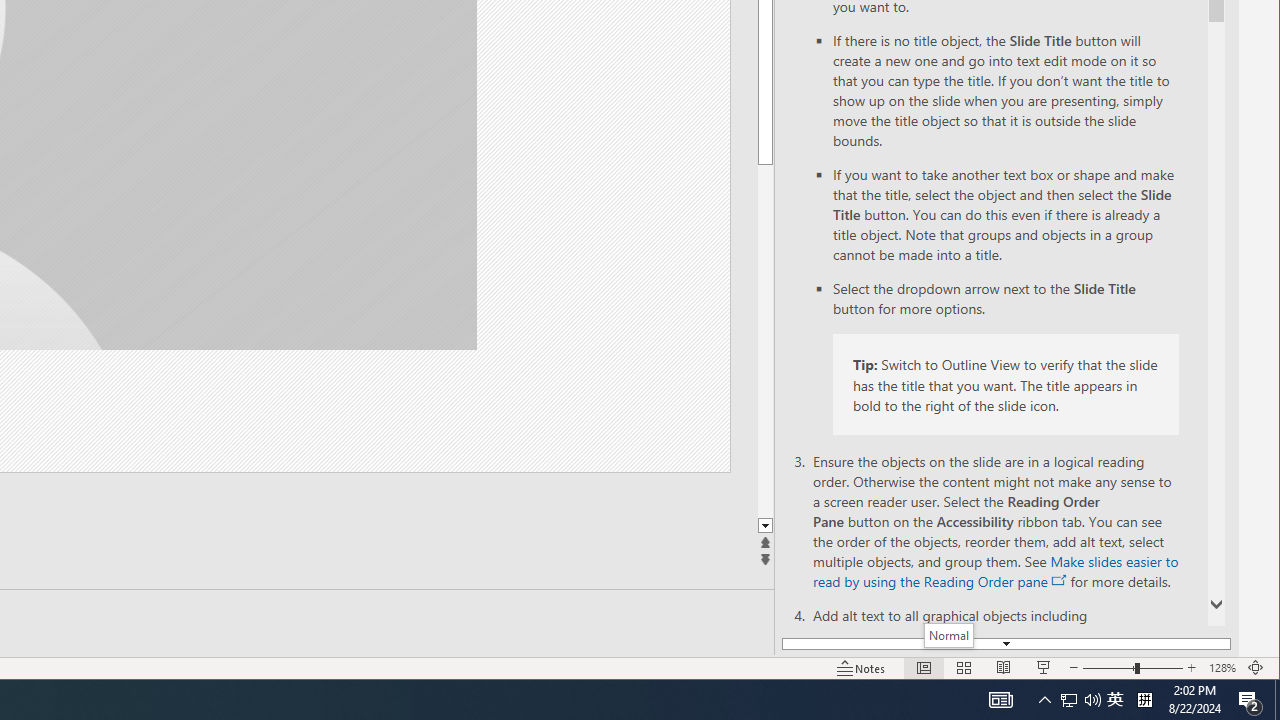 The image size is (1280, 720). I want to click on Normal, so click(1108, 668).